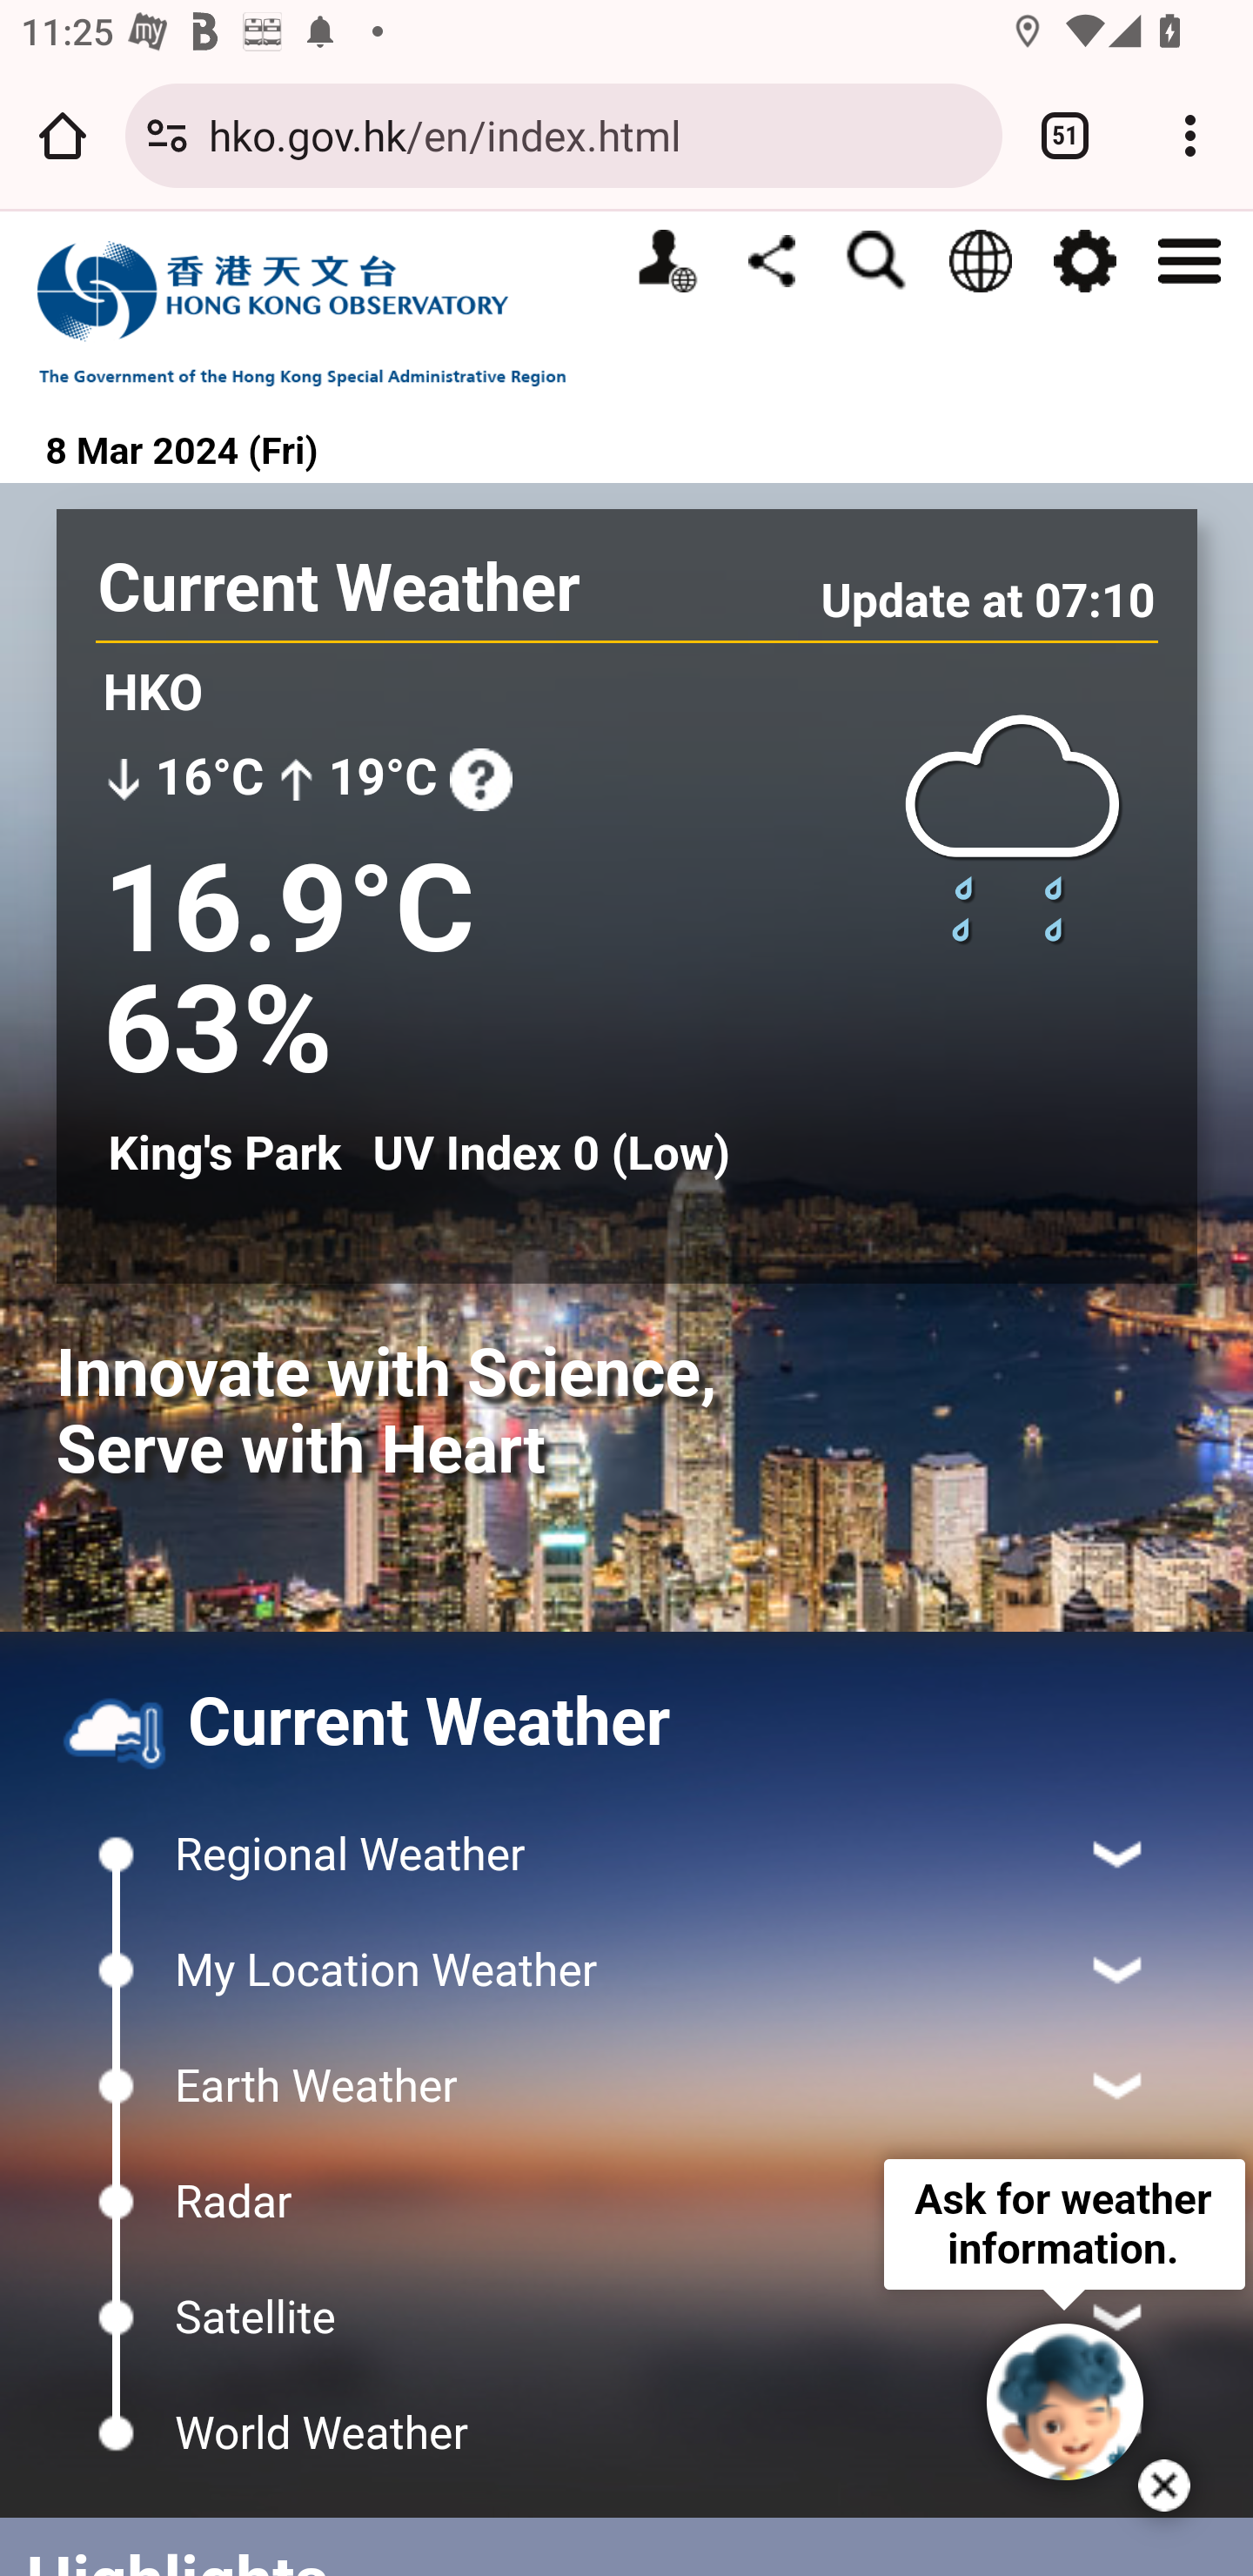  I want to click on Chat with Dr. Tin, so click(1065, 2402).